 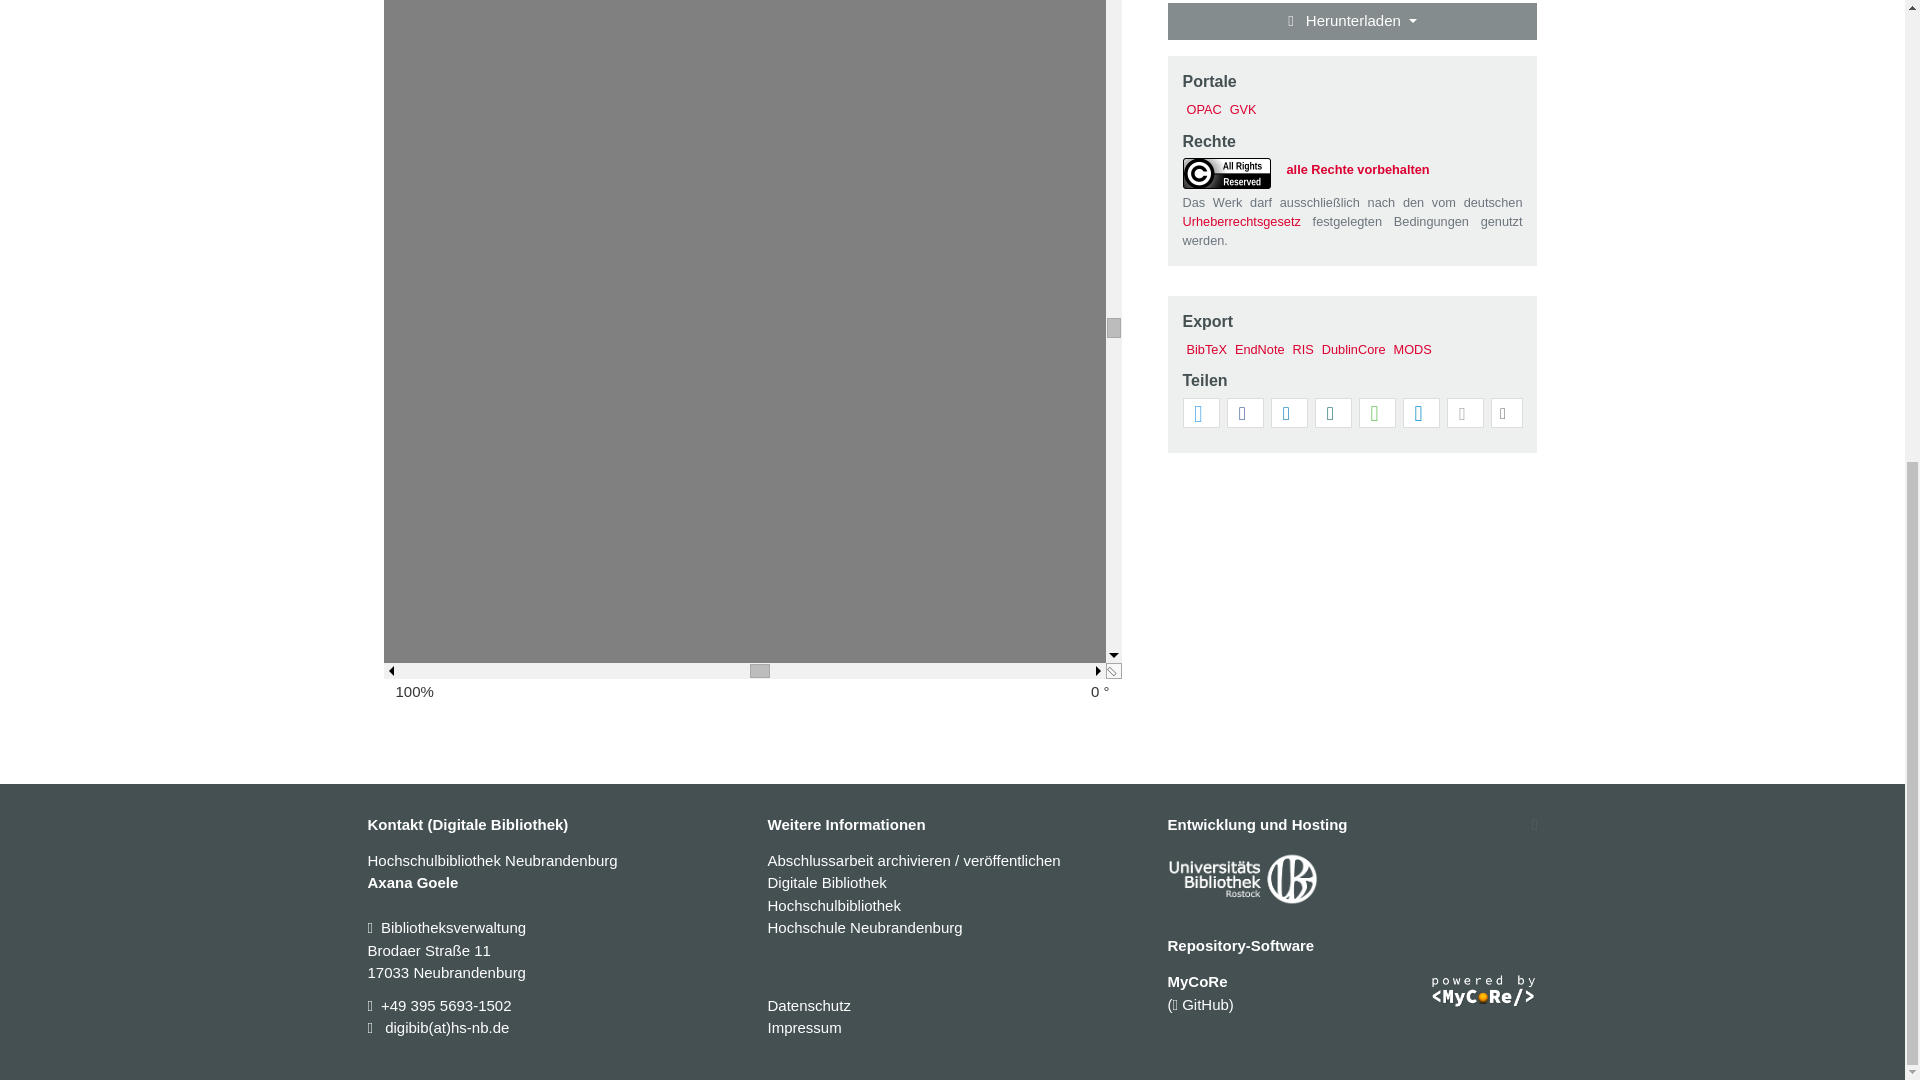 I want to click on Bei Twitter teilen, so click(x=1198, y=413).